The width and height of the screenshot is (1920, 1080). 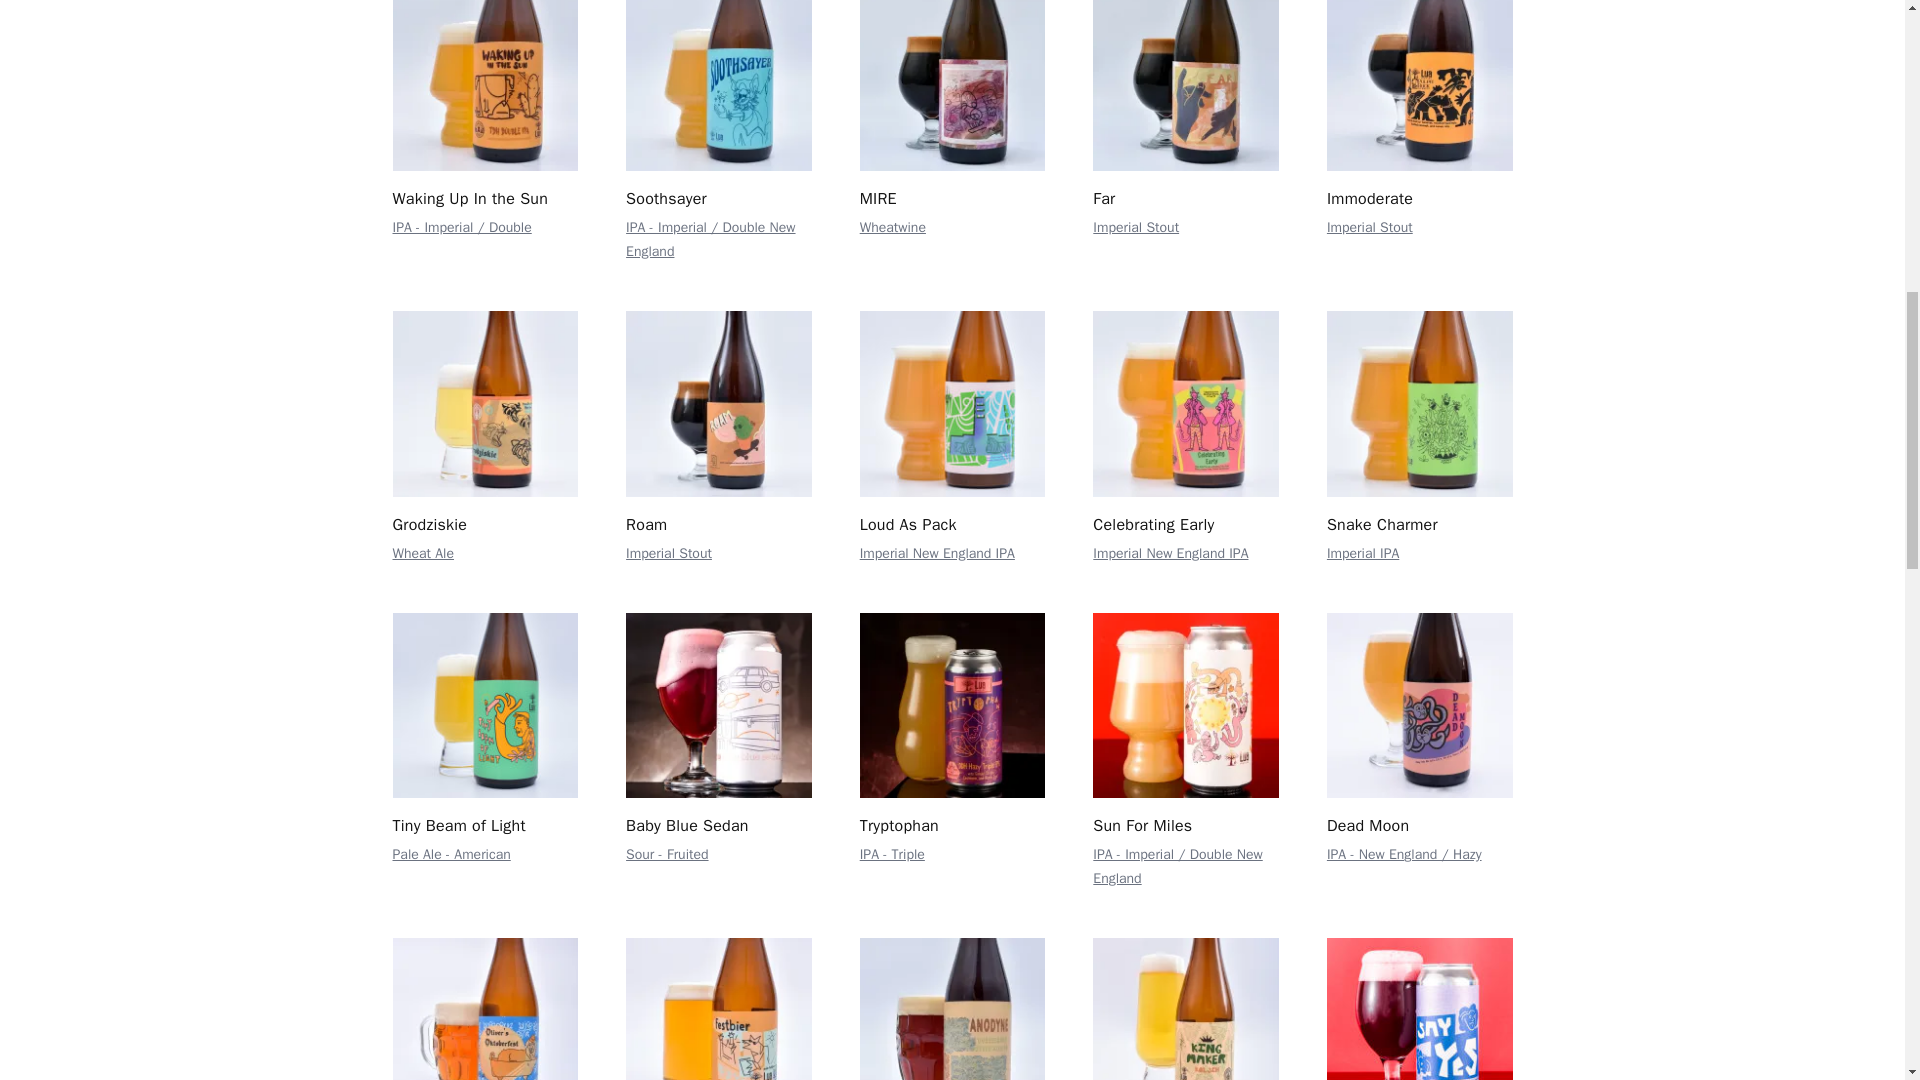 What do you see at coordinates (892, 228) in the screenshot?
I see `Wheatwine` at bounding box center [892, 228].